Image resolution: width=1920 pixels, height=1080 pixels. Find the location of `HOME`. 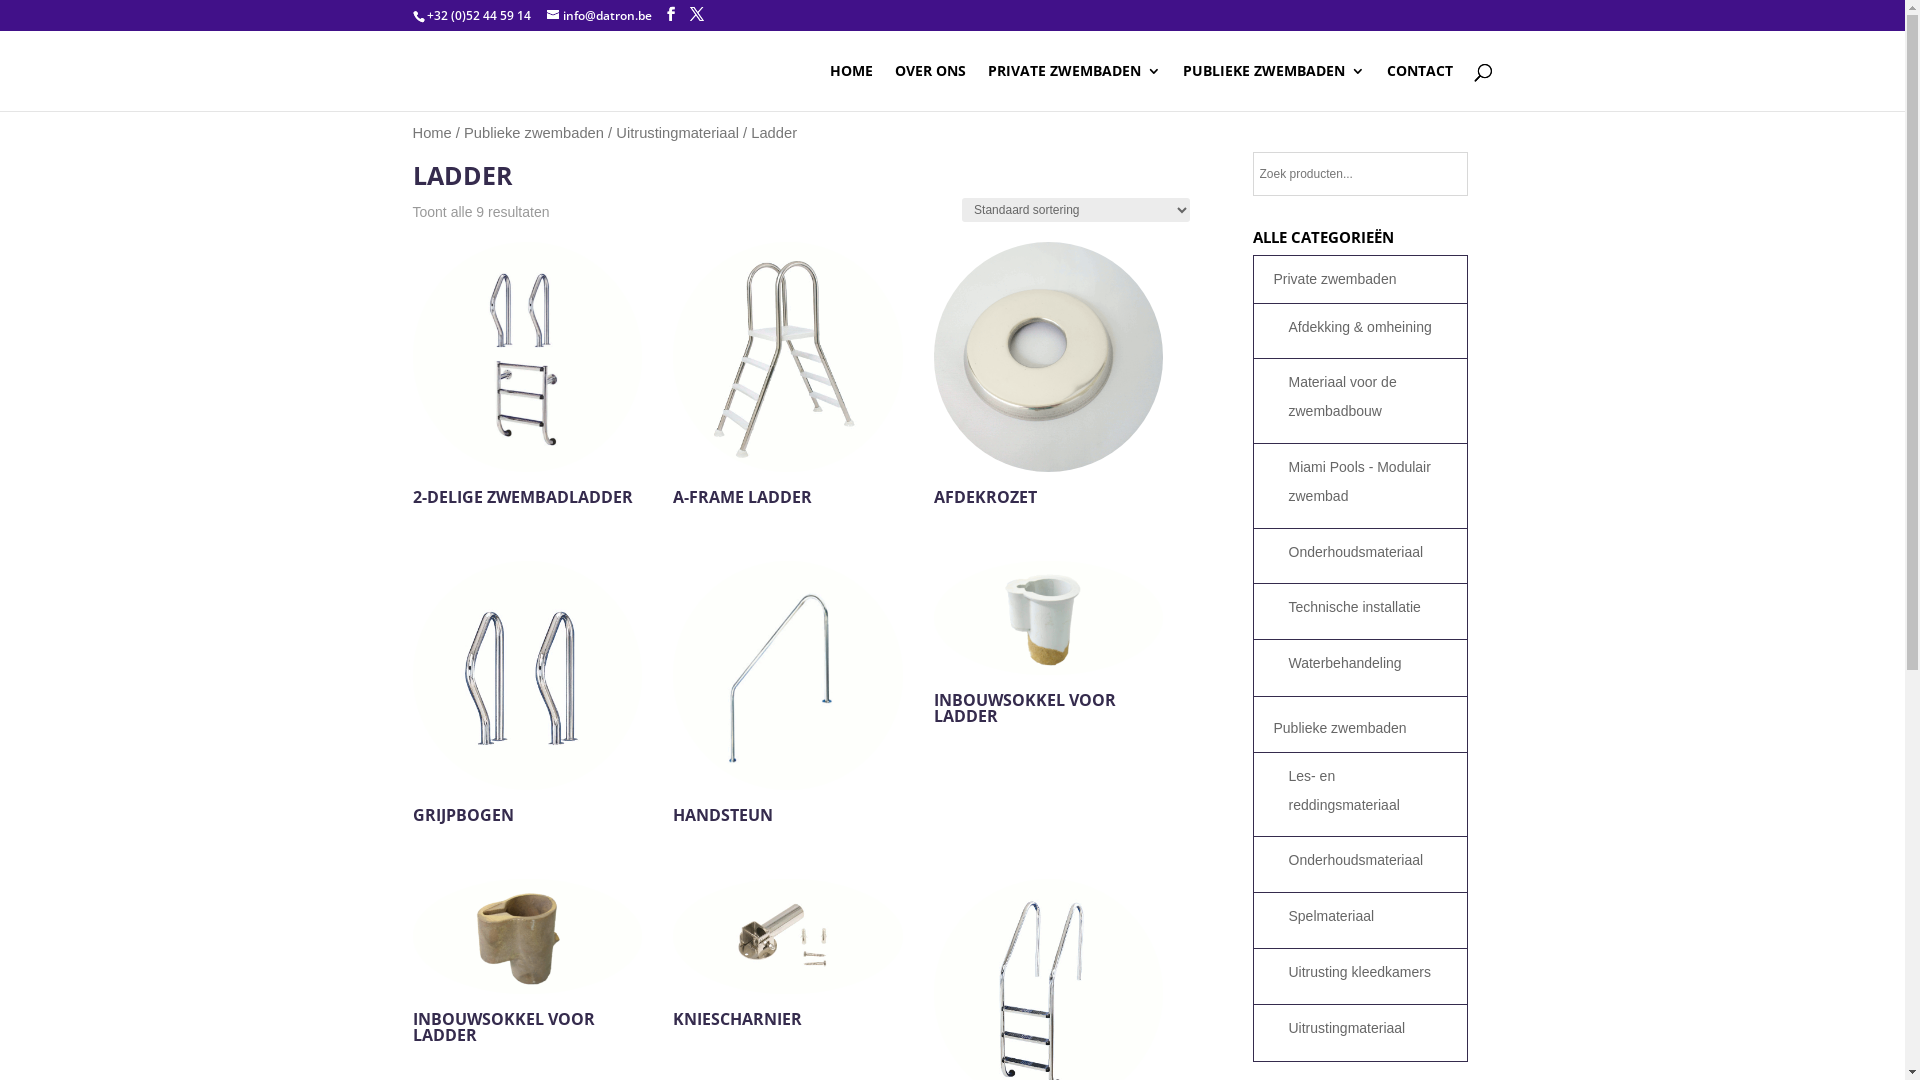

HOME is located at coordinates (852, 88).